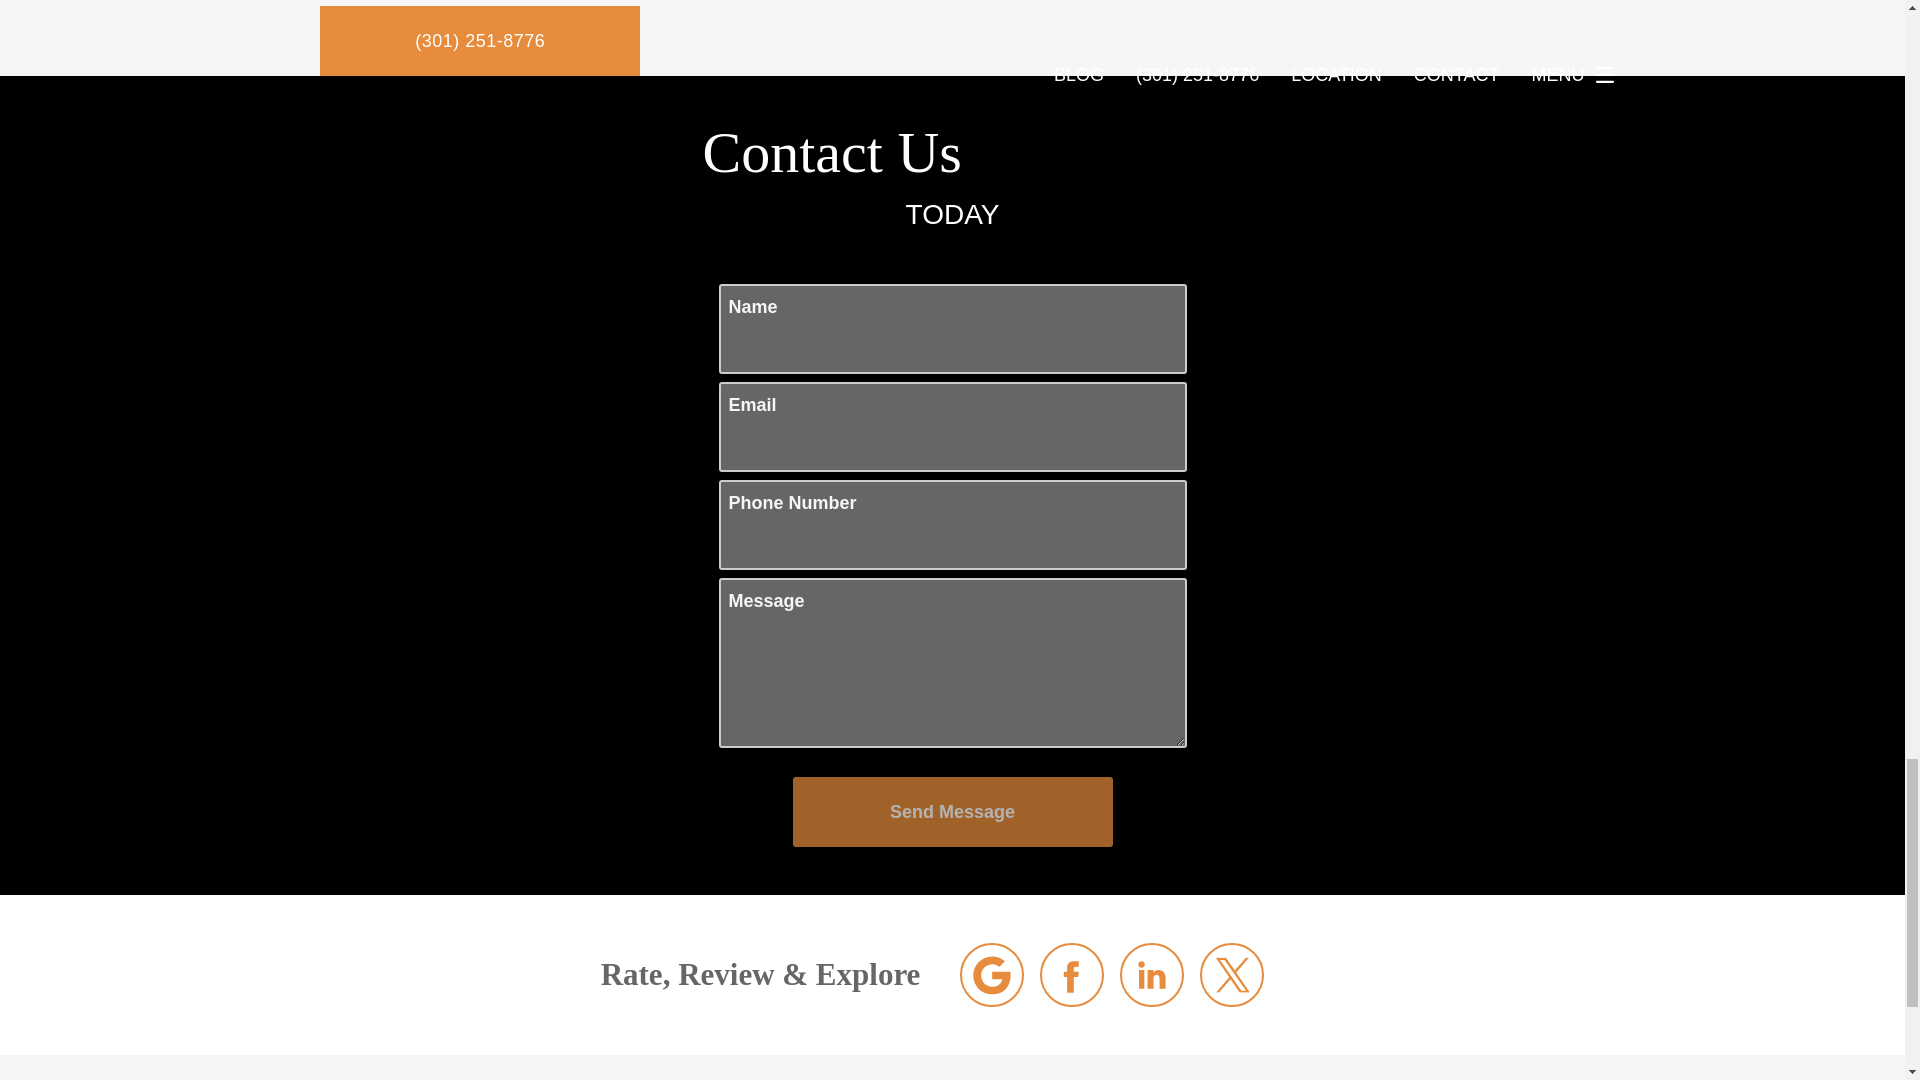 The width and height of the screenshot is (1920, 1080). What do you see at coordinates (1232, 974) in the screenshot?
I see `Twitter` at bounding box center [1232, 974].